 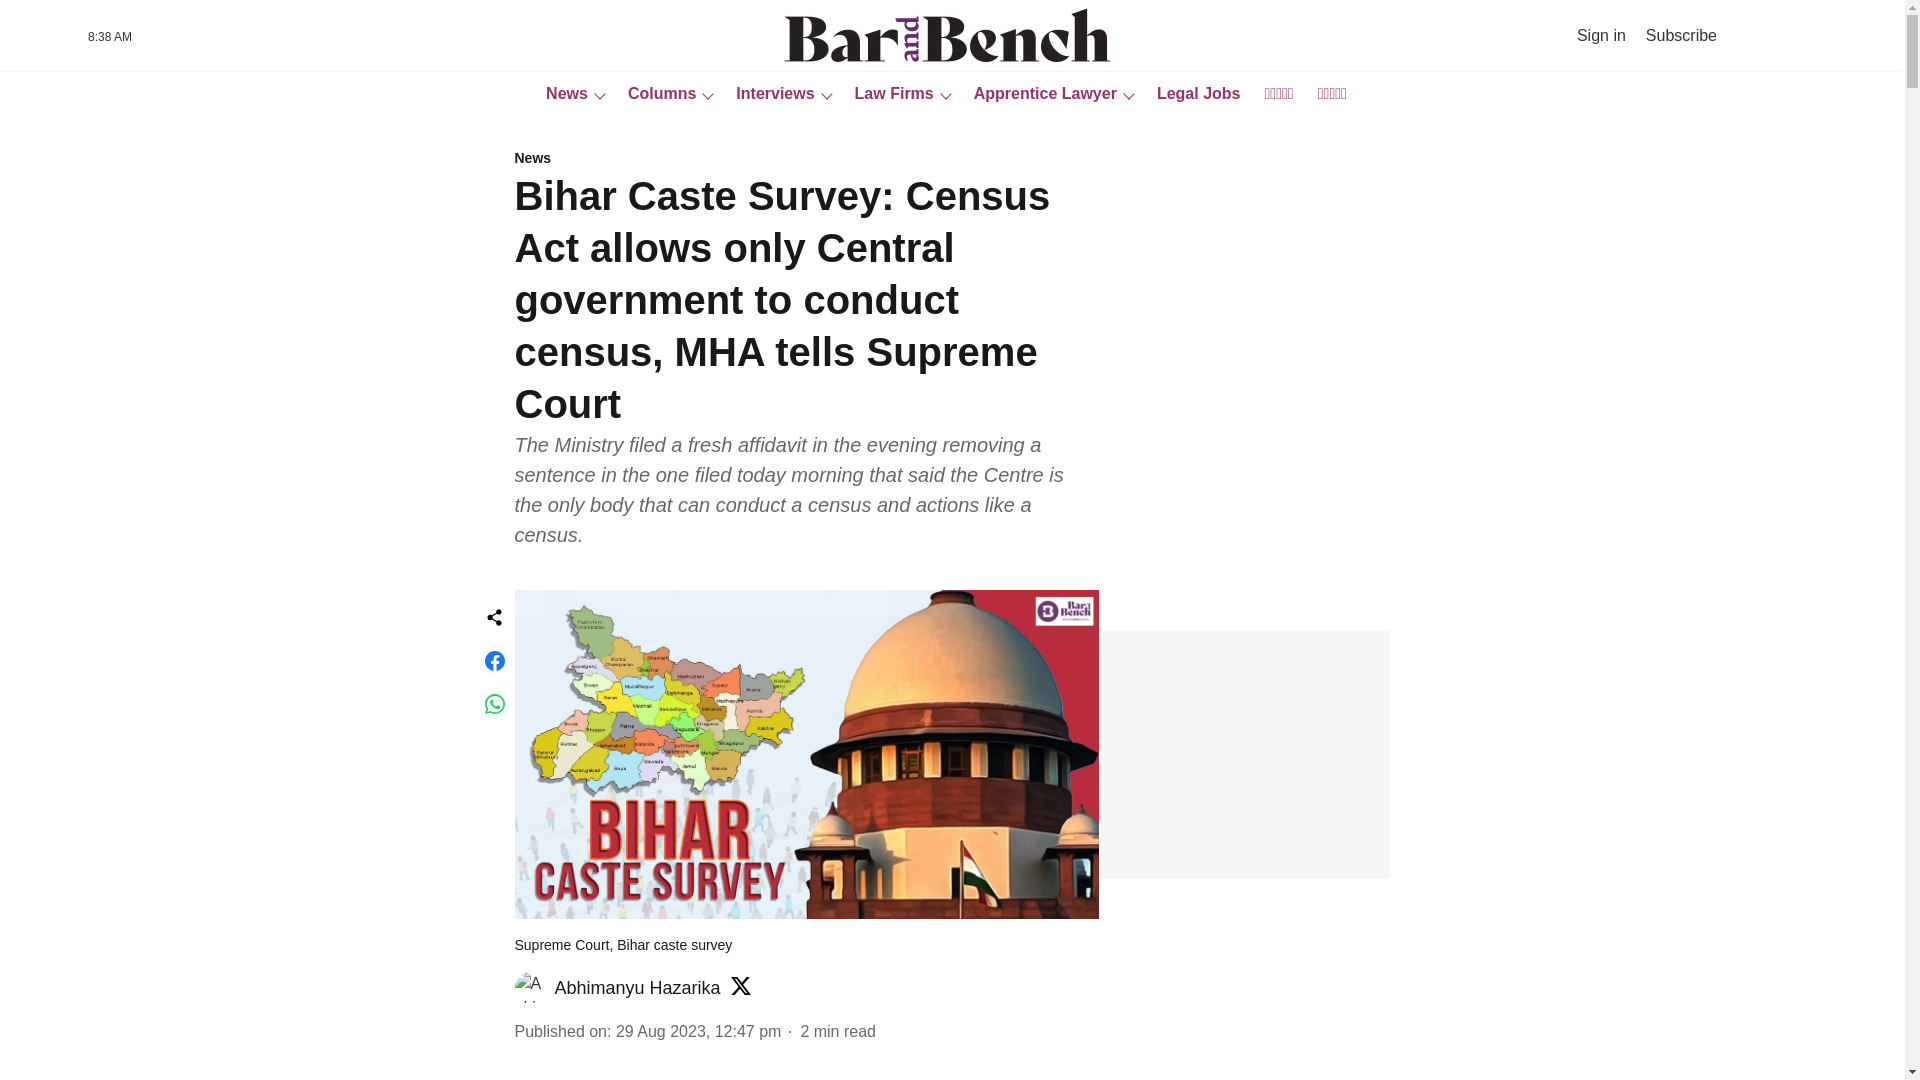 I want to click on News, so click(x=806, y=159).